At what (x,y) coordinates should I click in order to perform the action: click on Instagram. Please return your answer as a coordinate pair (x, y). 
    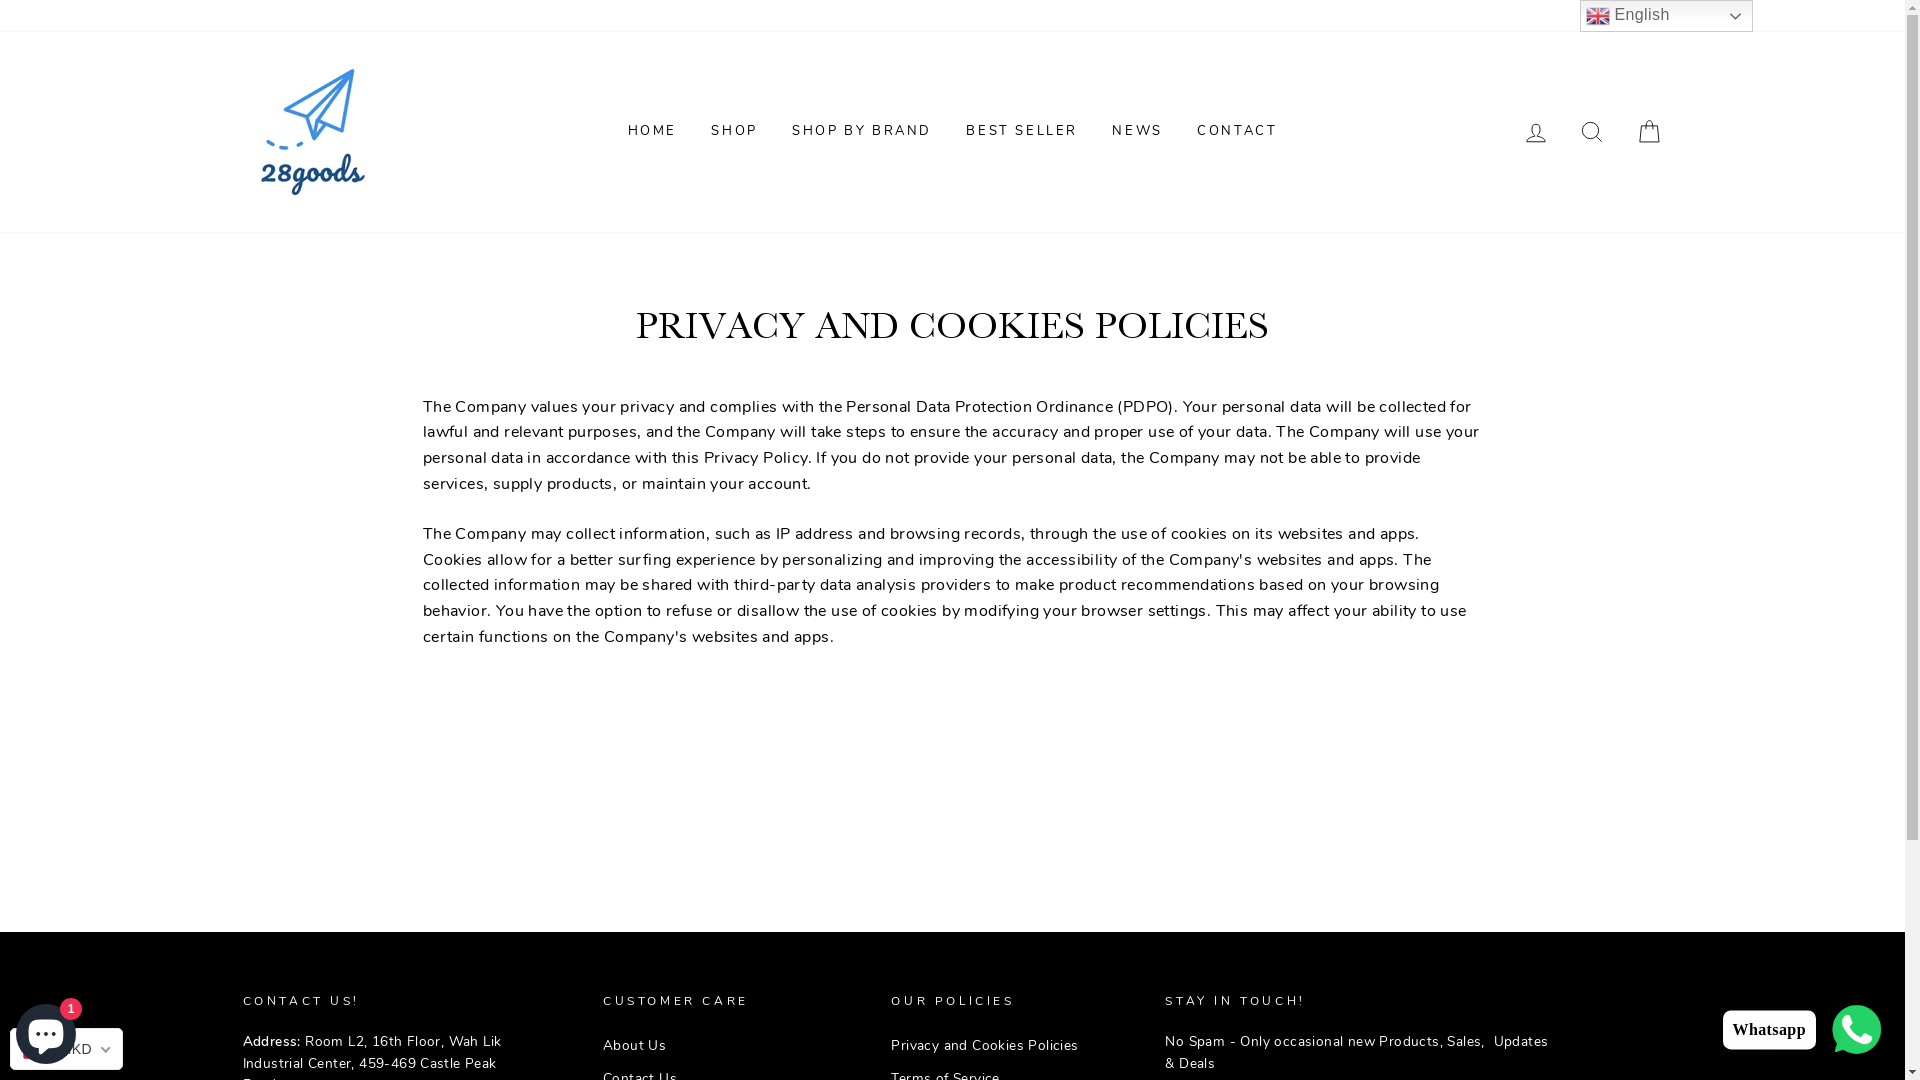
    Looking at the image, I should click on (1619, 16).